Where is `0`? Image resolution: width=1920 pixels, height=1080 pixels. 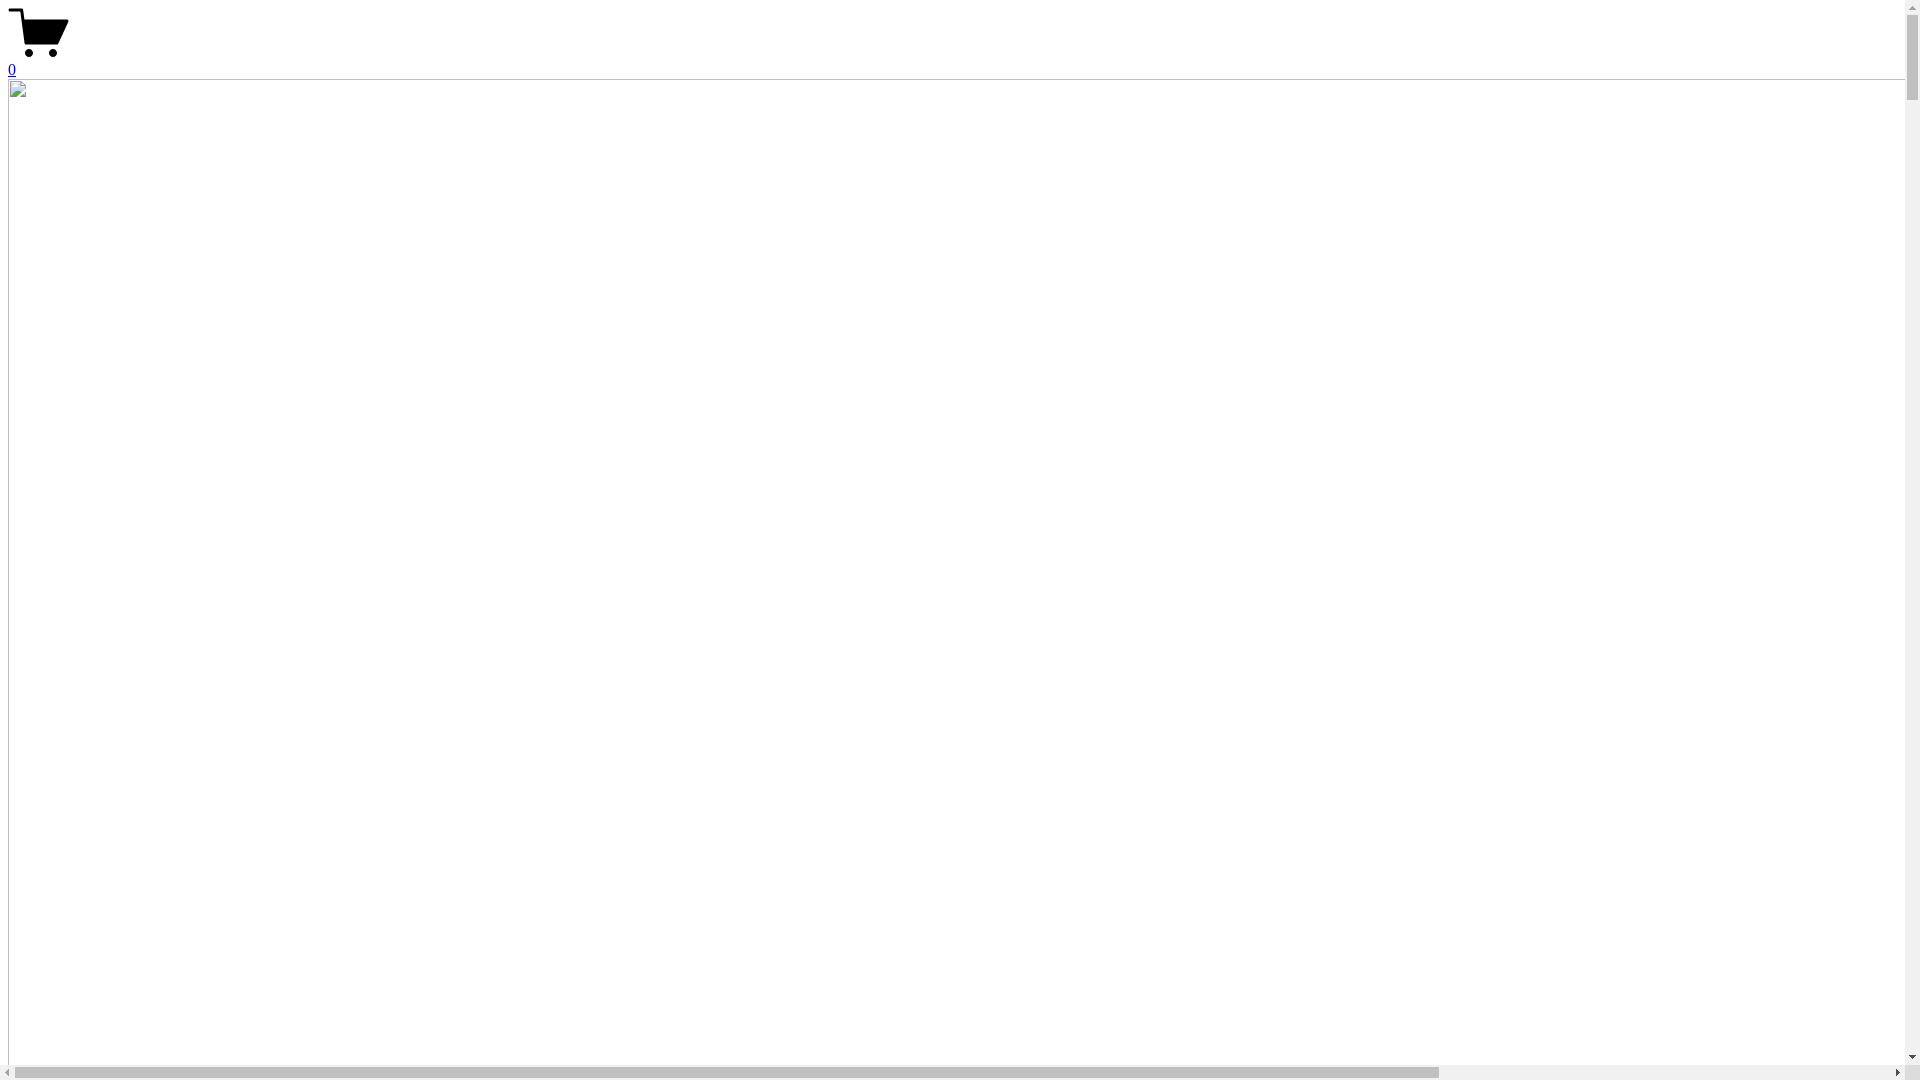
0 is located at coordinates (952, 61).